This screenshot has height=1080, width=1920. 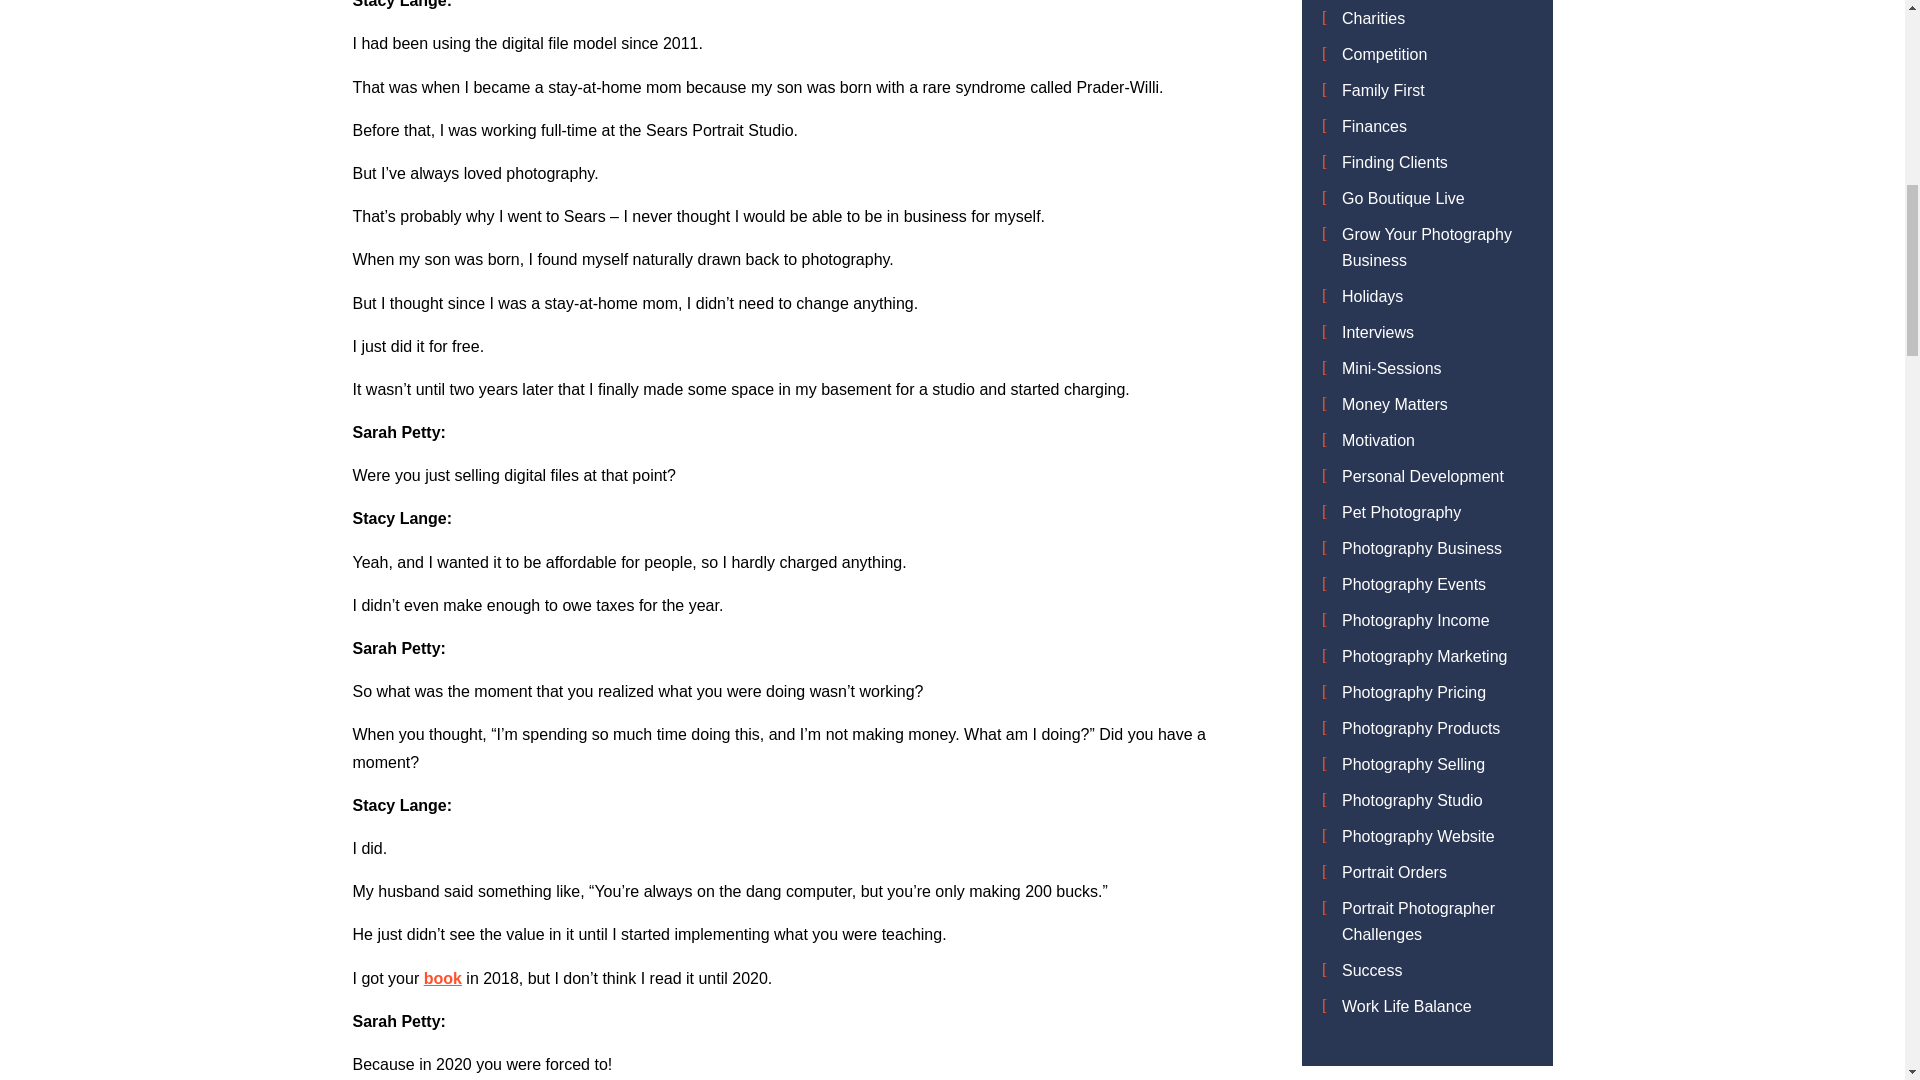 I want to click on Mini-Sessions, so click(x=1392, y=368).